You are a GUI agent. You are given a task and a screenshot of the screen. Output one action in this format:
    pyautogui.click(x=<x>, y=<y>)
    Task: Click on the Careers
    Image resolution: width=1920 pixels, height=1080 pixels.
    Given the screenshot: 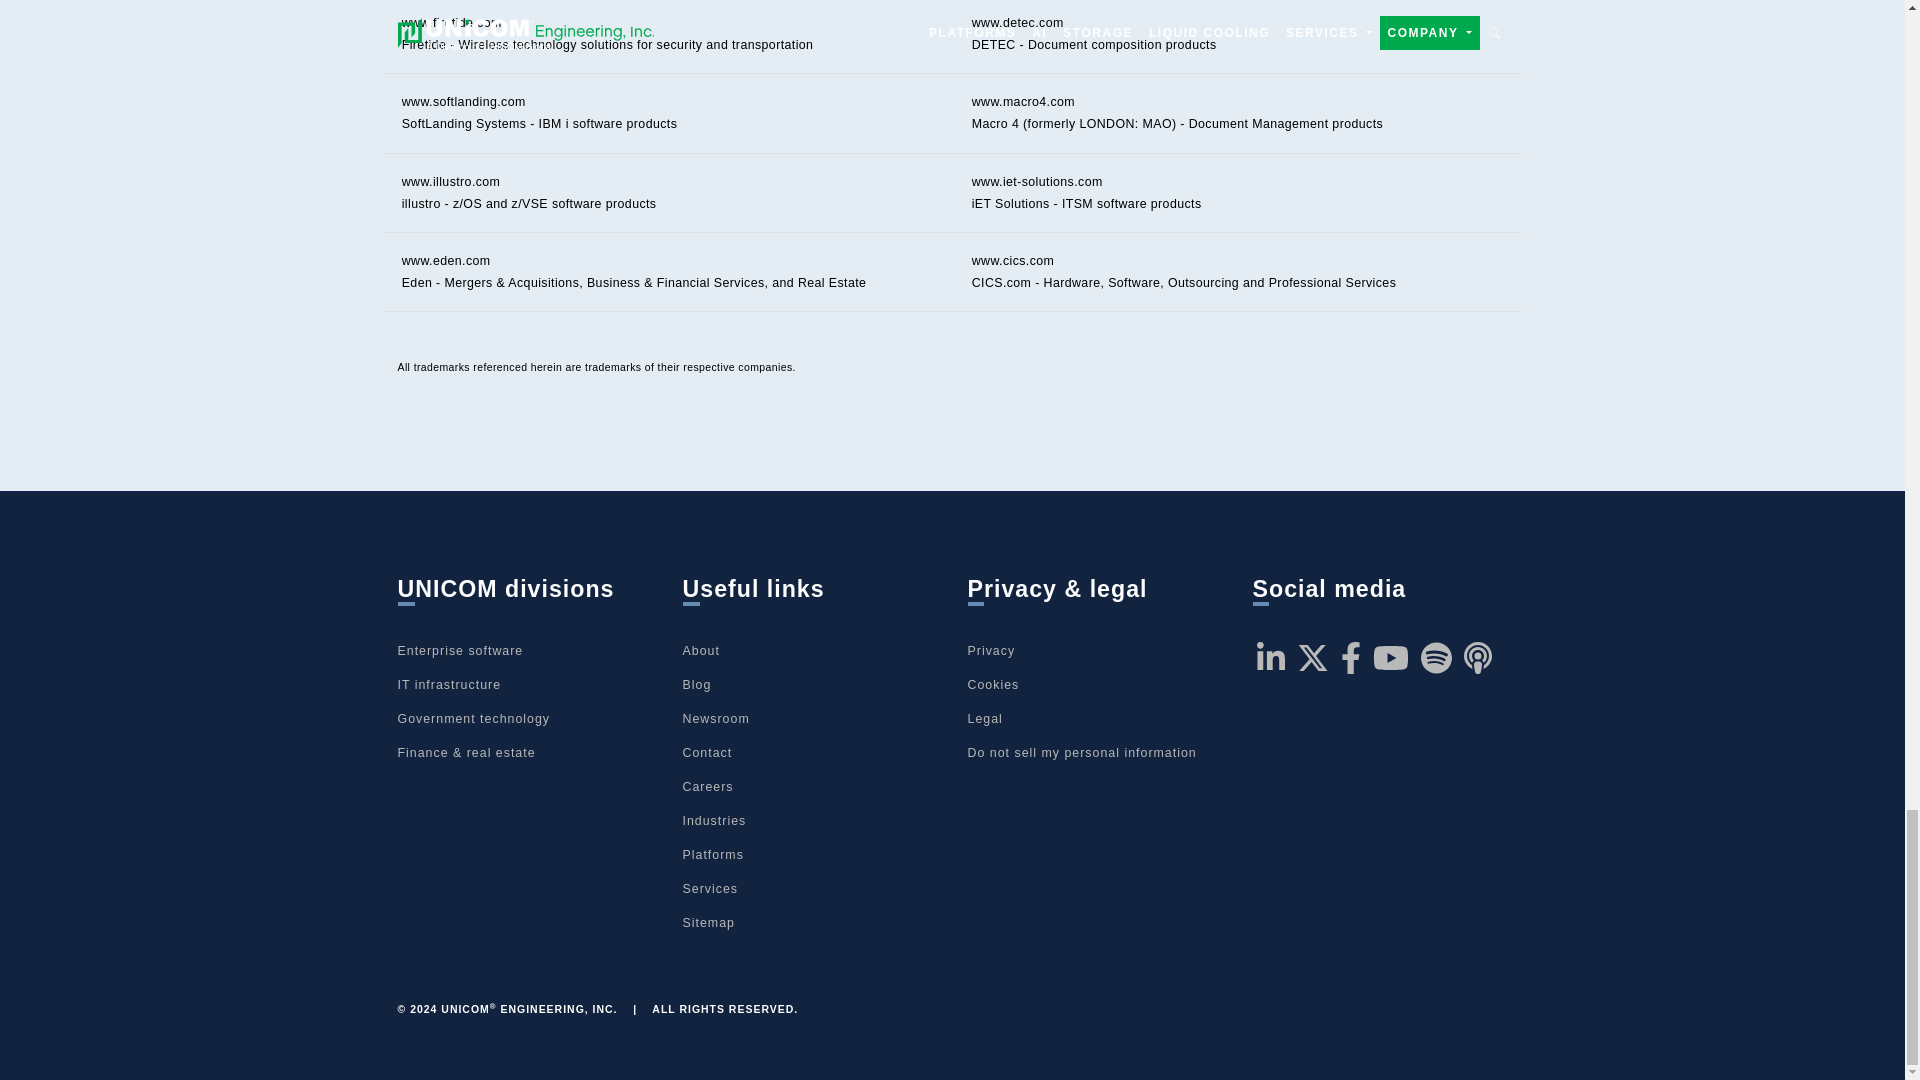 What is the action you would take?
    pyautogui.click(x=707, y=786)
    